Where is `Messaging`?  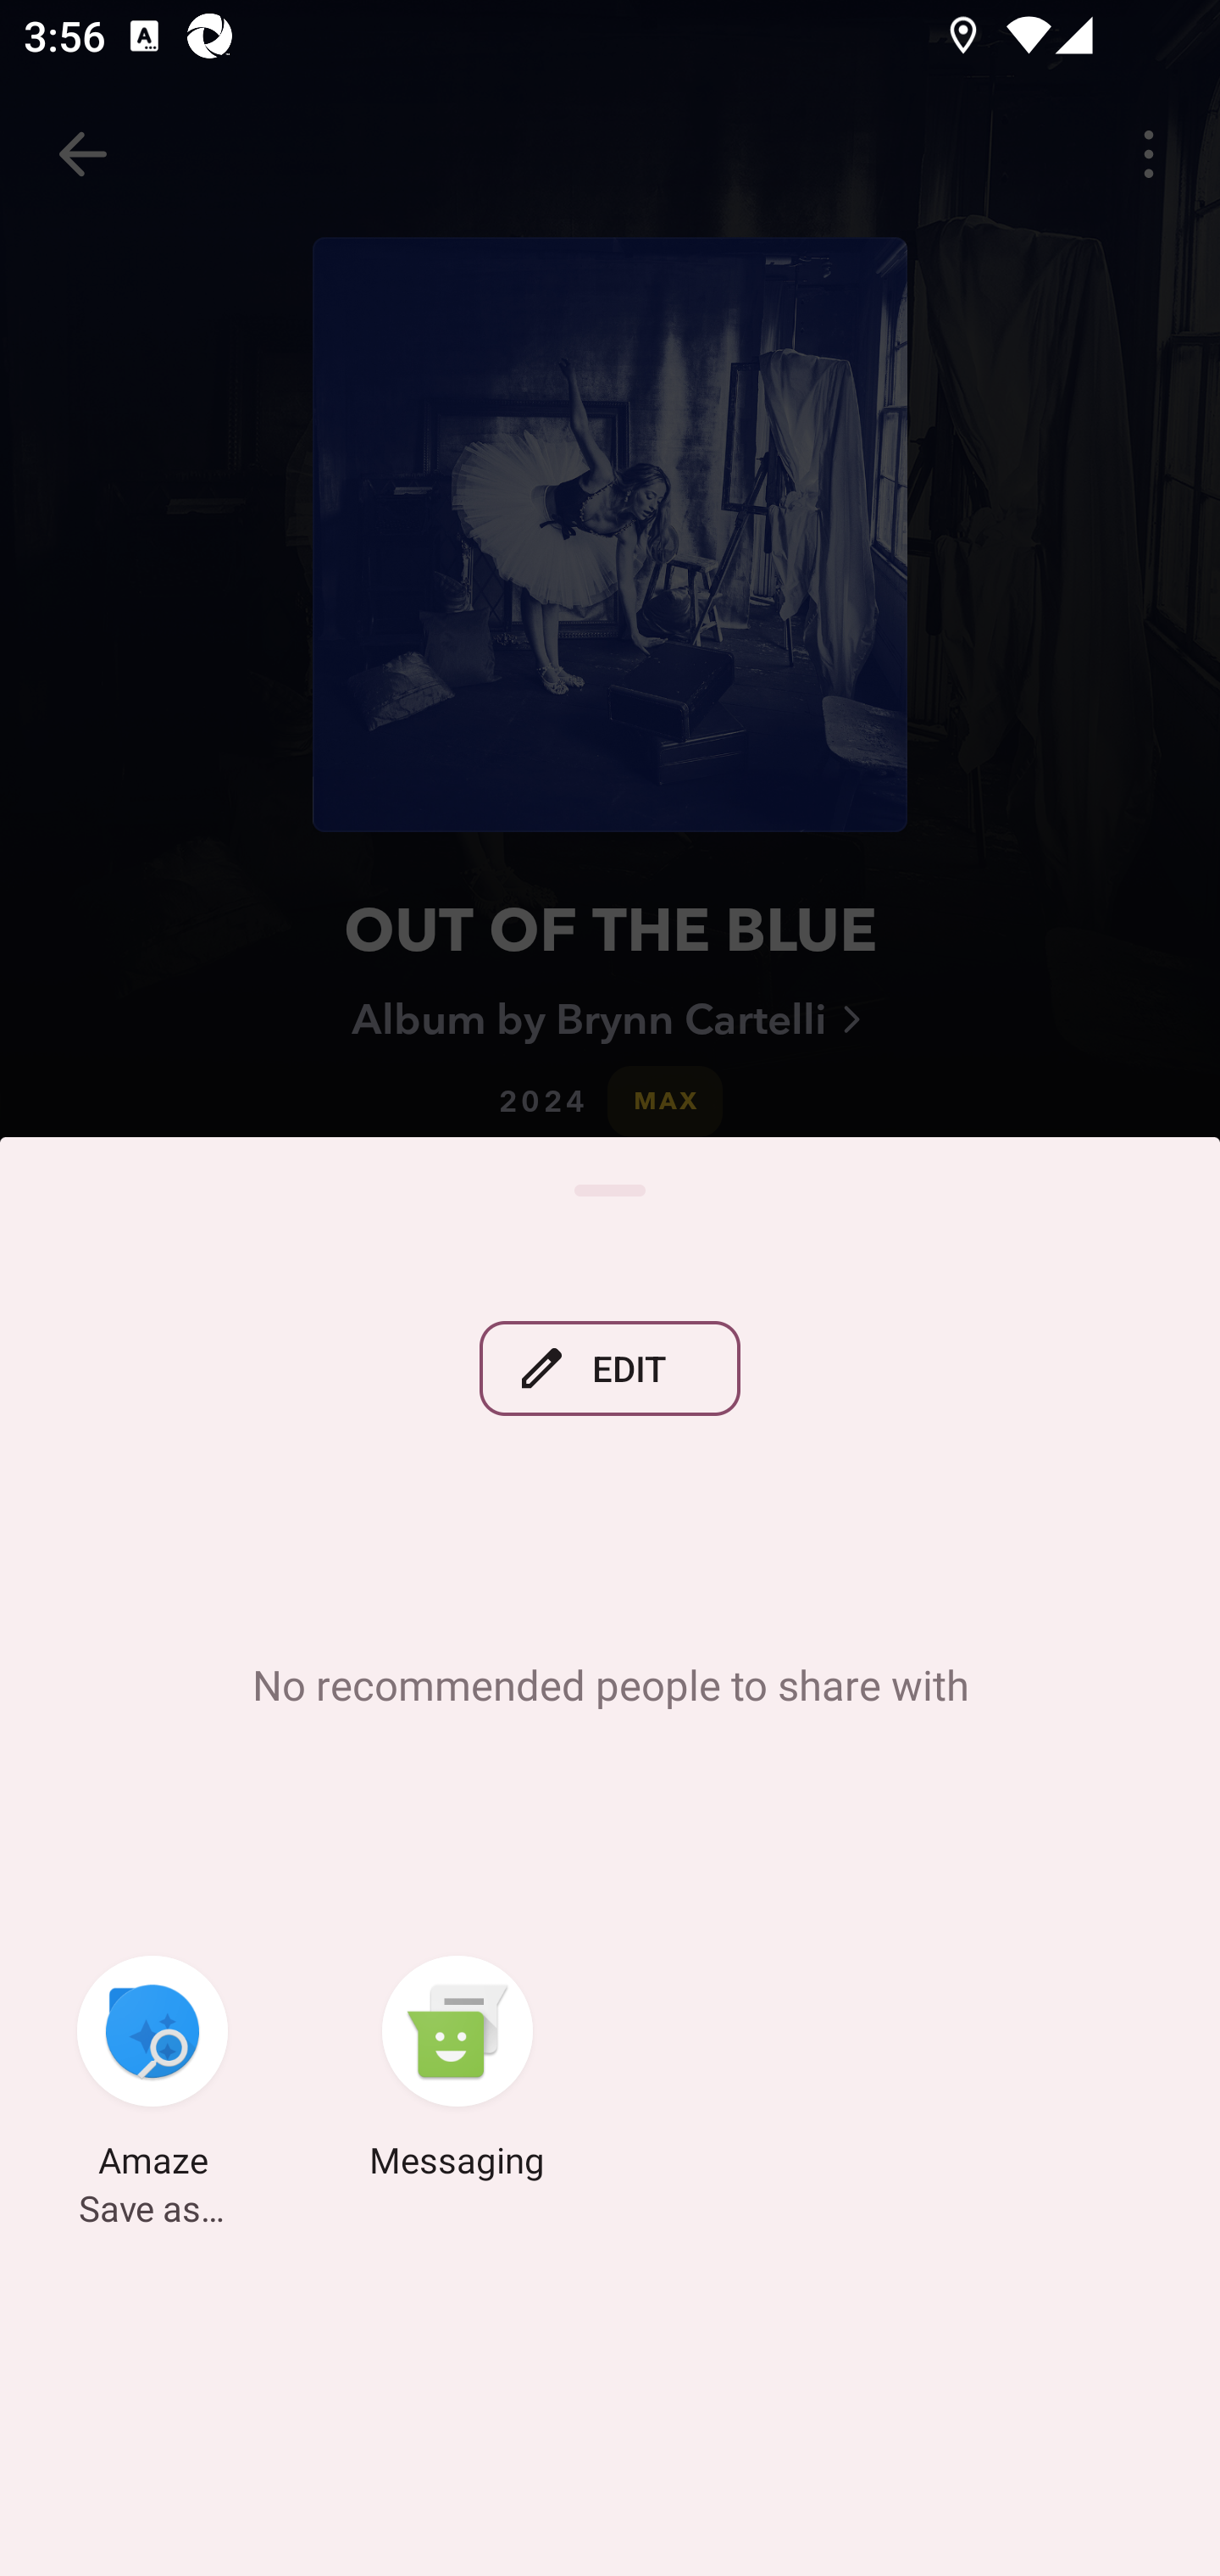 Messaging is located at coordinates (457, 2073).